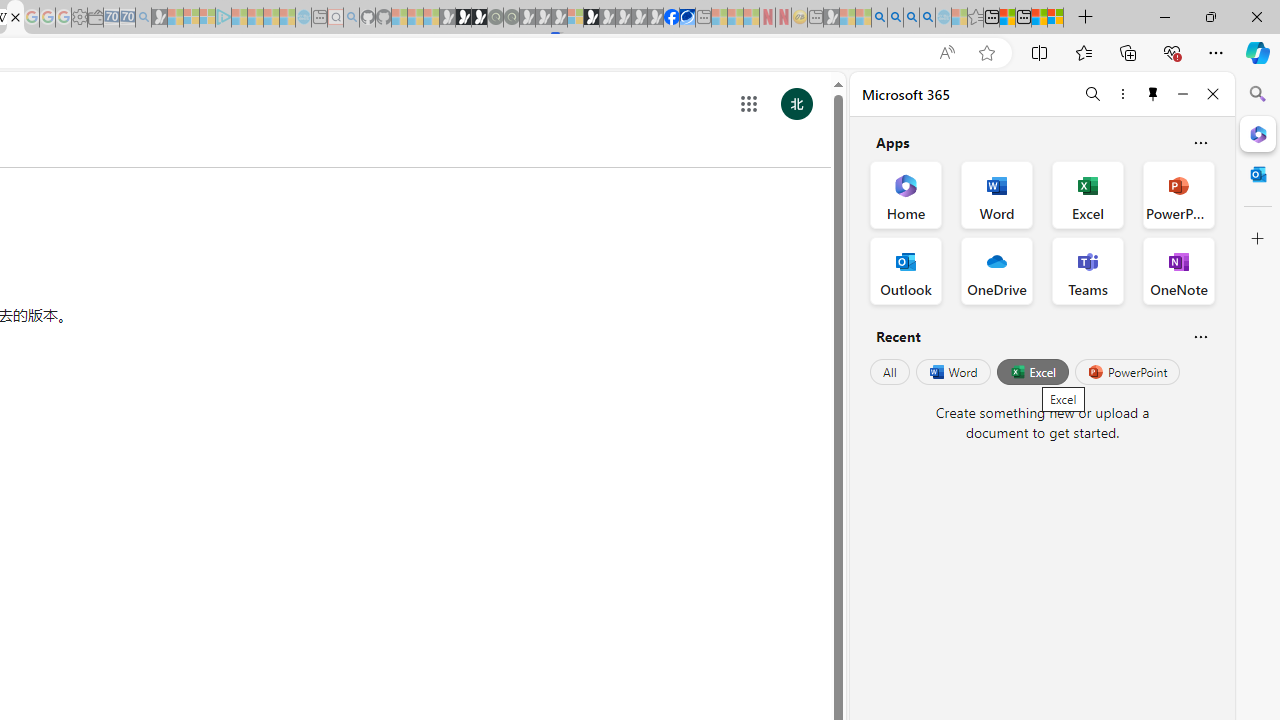 This screenshot has width=1280, height=720. What do you see at coordinates (352, 18) in the screenshot?
I see `github - Search - Sleeping` at bounding box center [352, 18].